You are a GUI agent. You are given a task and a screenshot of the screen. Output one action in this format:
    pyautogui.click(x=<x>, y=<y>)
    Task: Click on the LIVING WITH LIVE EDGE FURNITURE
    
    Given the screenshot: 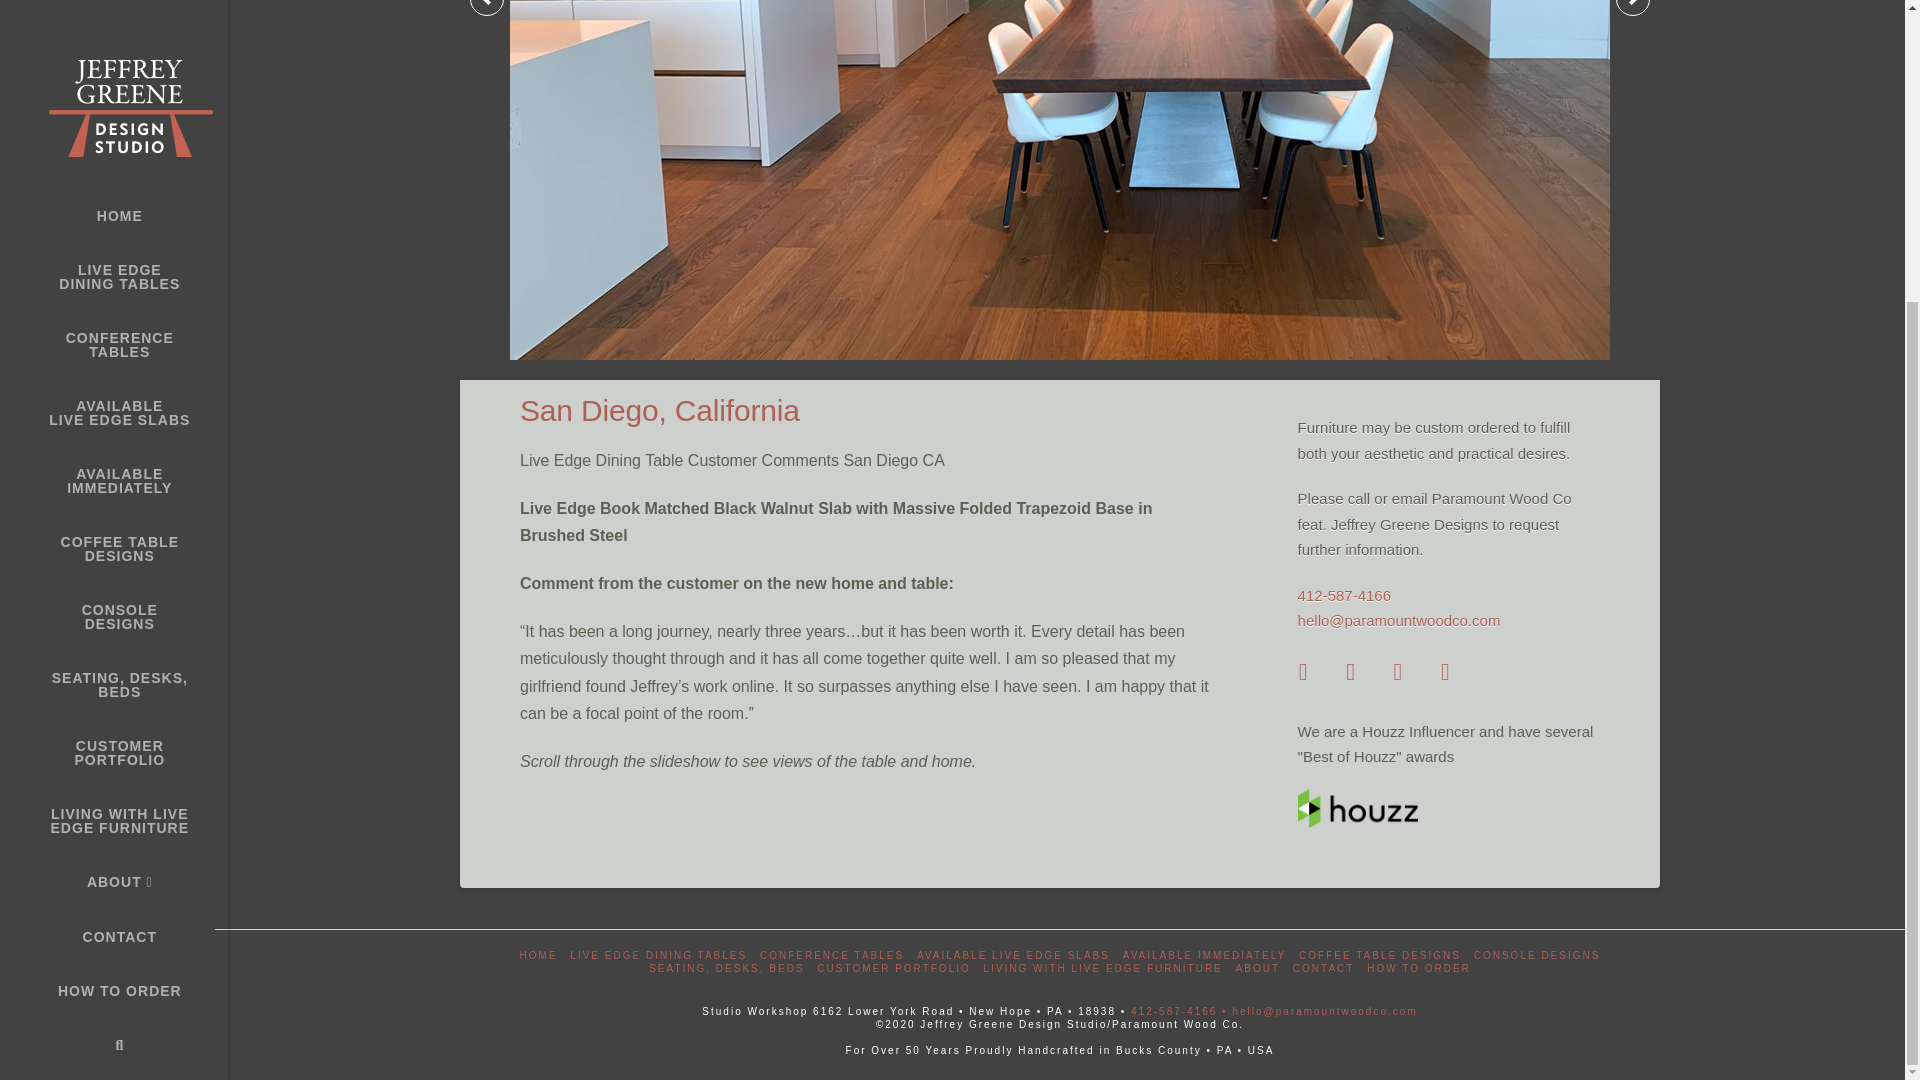 What is the action you would take?
    pyautogui.click(x=114, y=414)
    